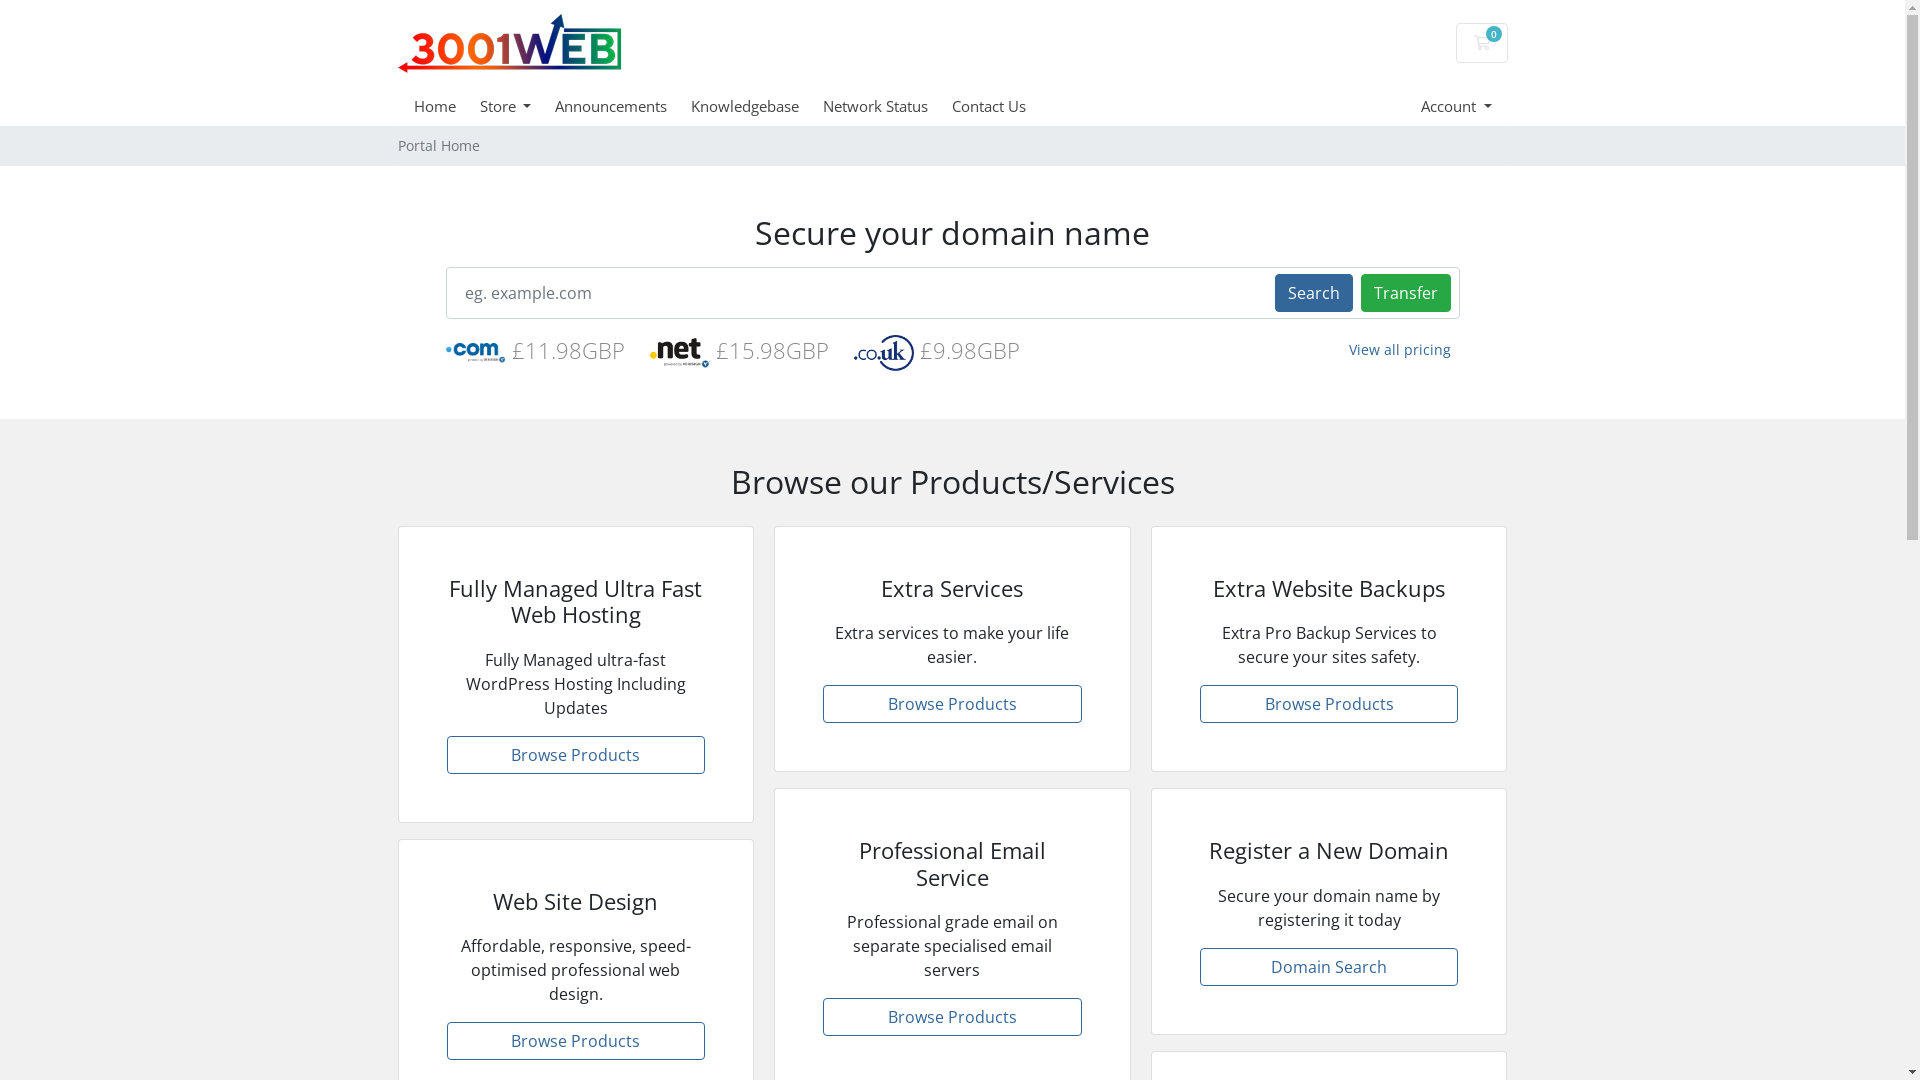 The width and height of the screenshot is (1920, 1080). Describe the element at coordinates (447, 106) in the screenshot. I see `Home` at that location.